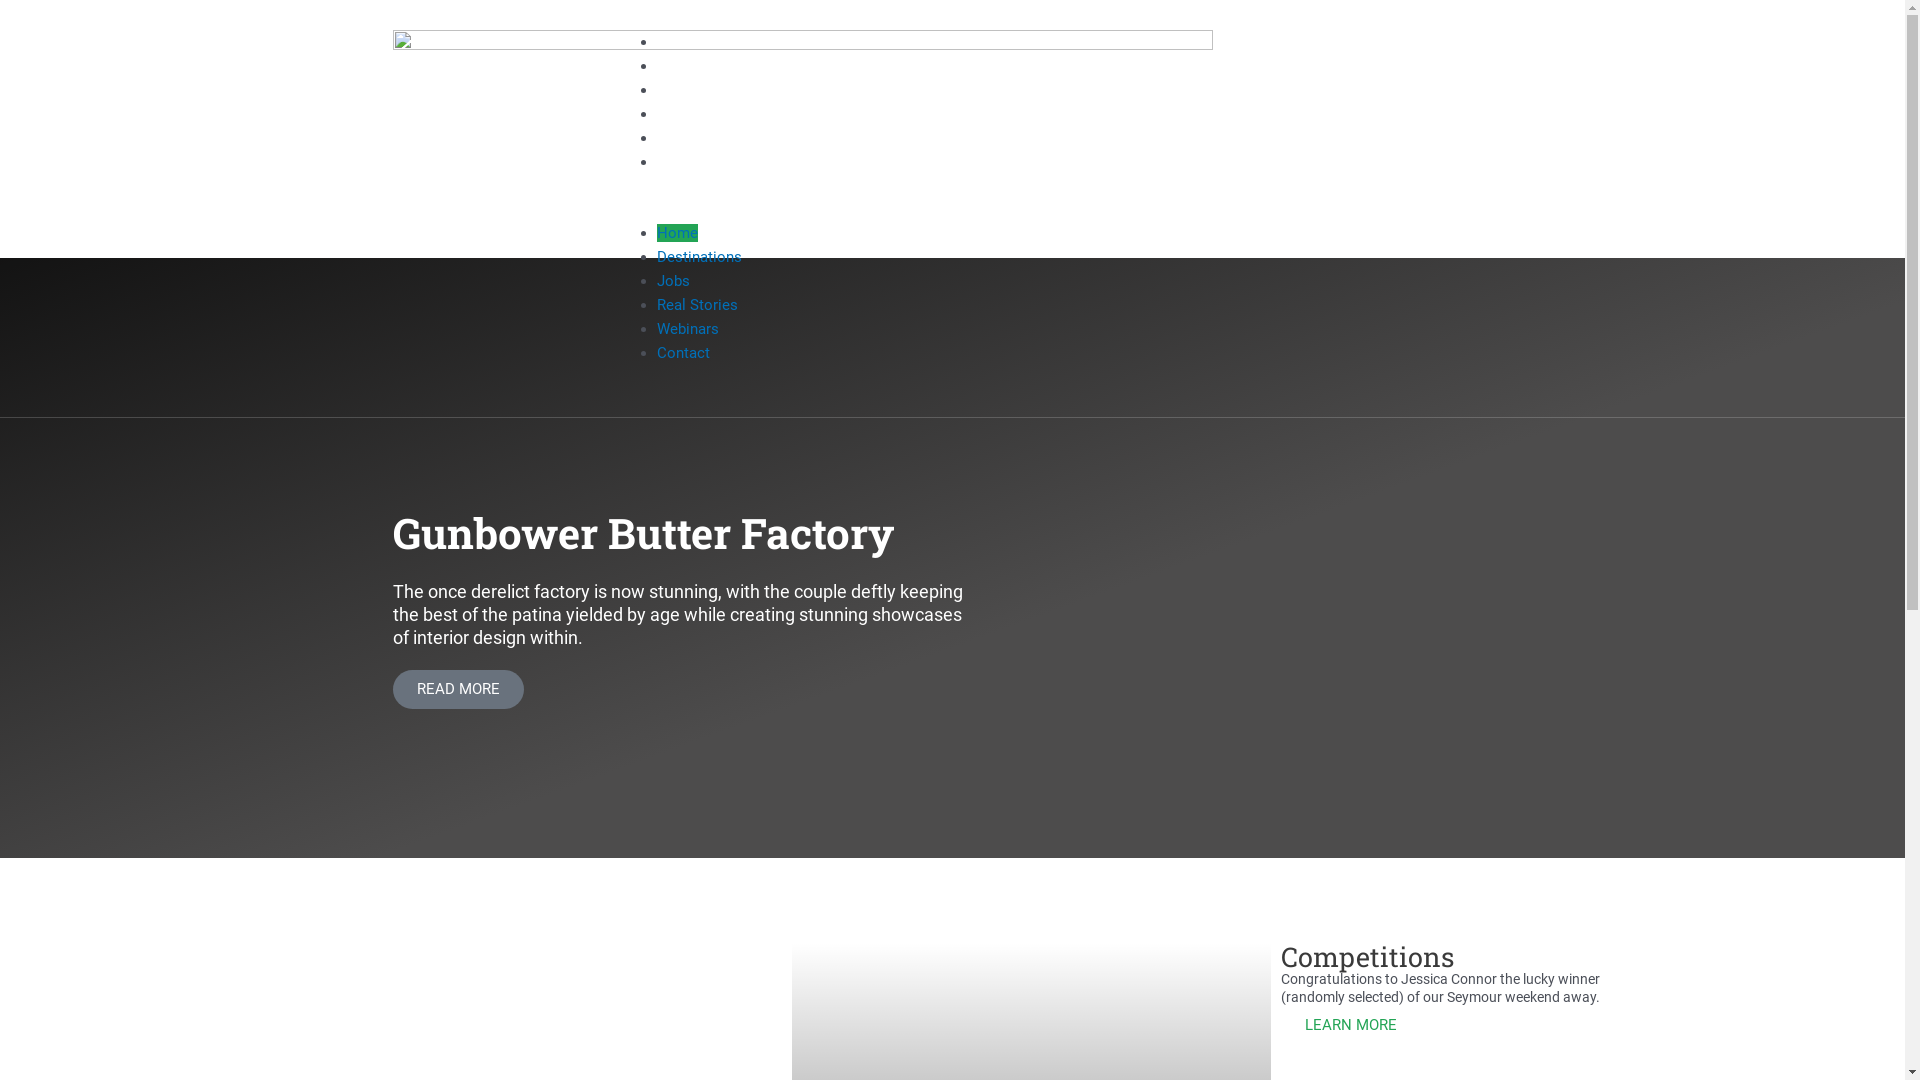 The image size is (1920, 1080). I want to click on LEARN MORE, so click(1351, 1026).